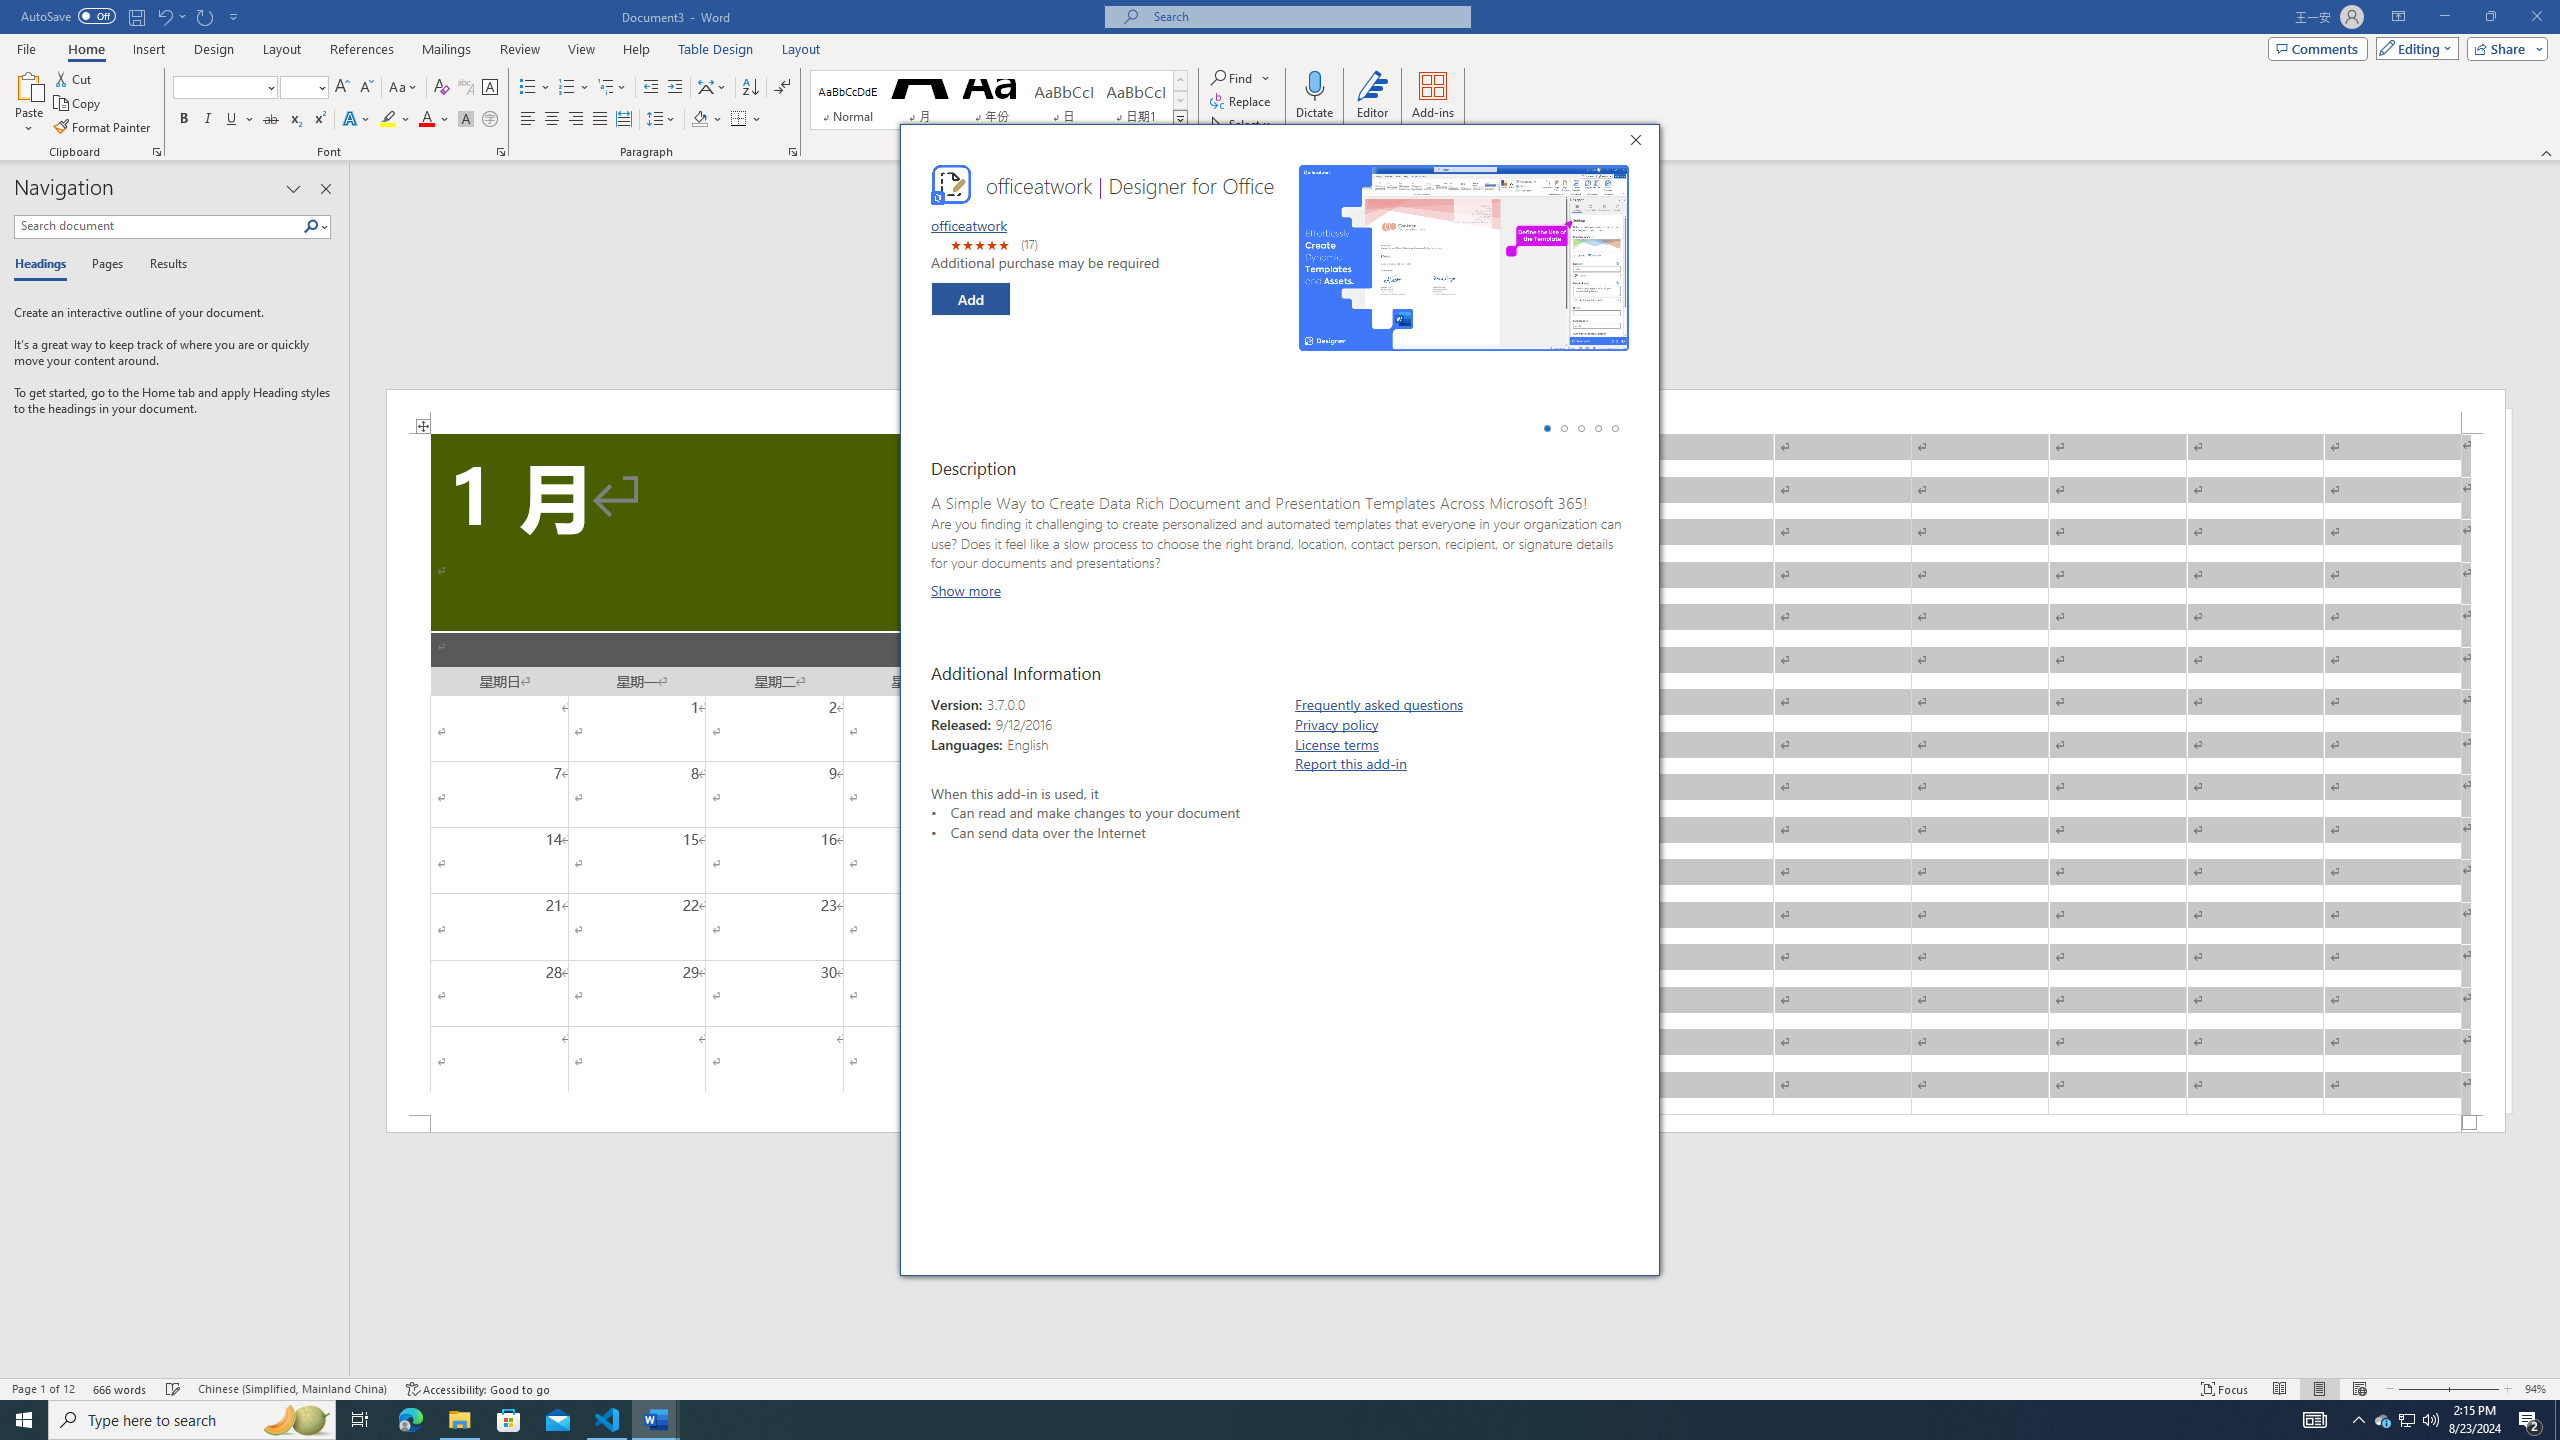 The width and height of the screenshot is (2560, 1440). I want to click on Running applications, so click(1262, 1420).